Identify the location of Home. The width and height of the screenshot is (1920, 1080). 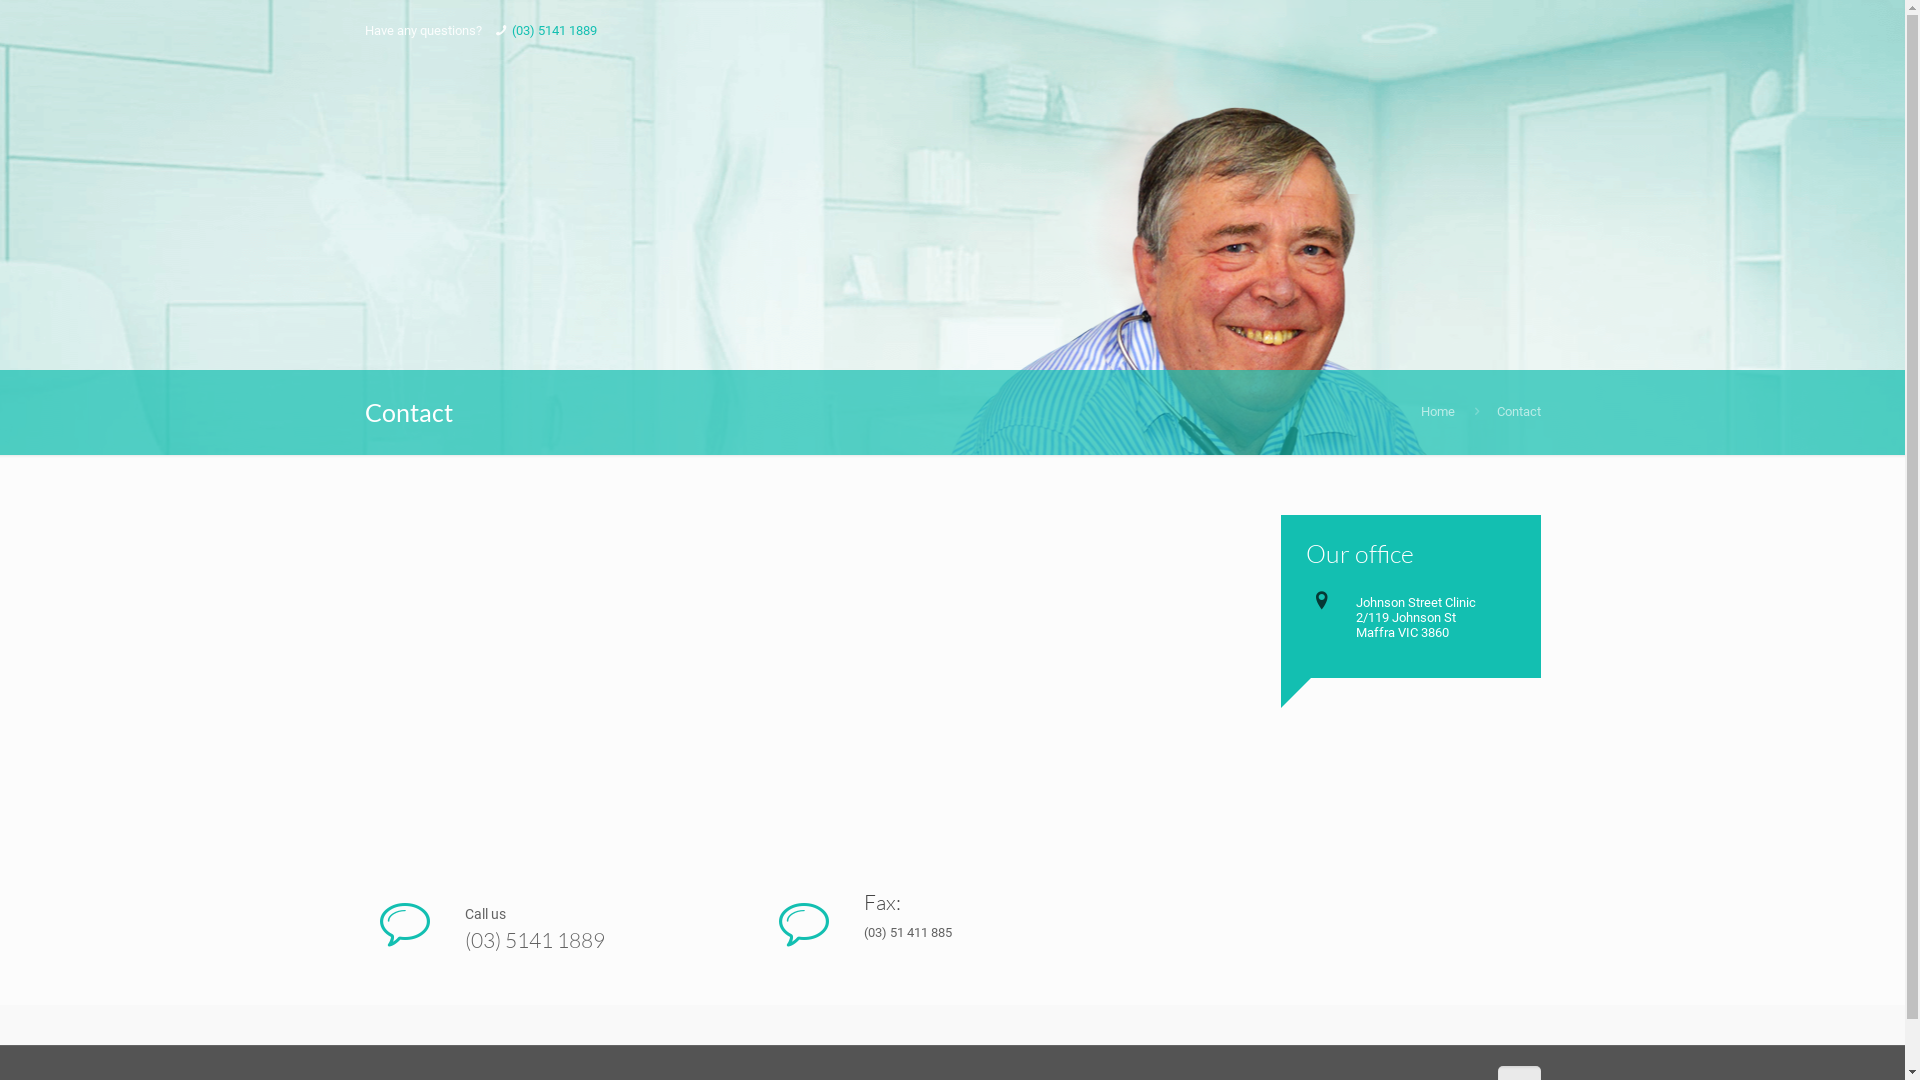
(1438, 412).